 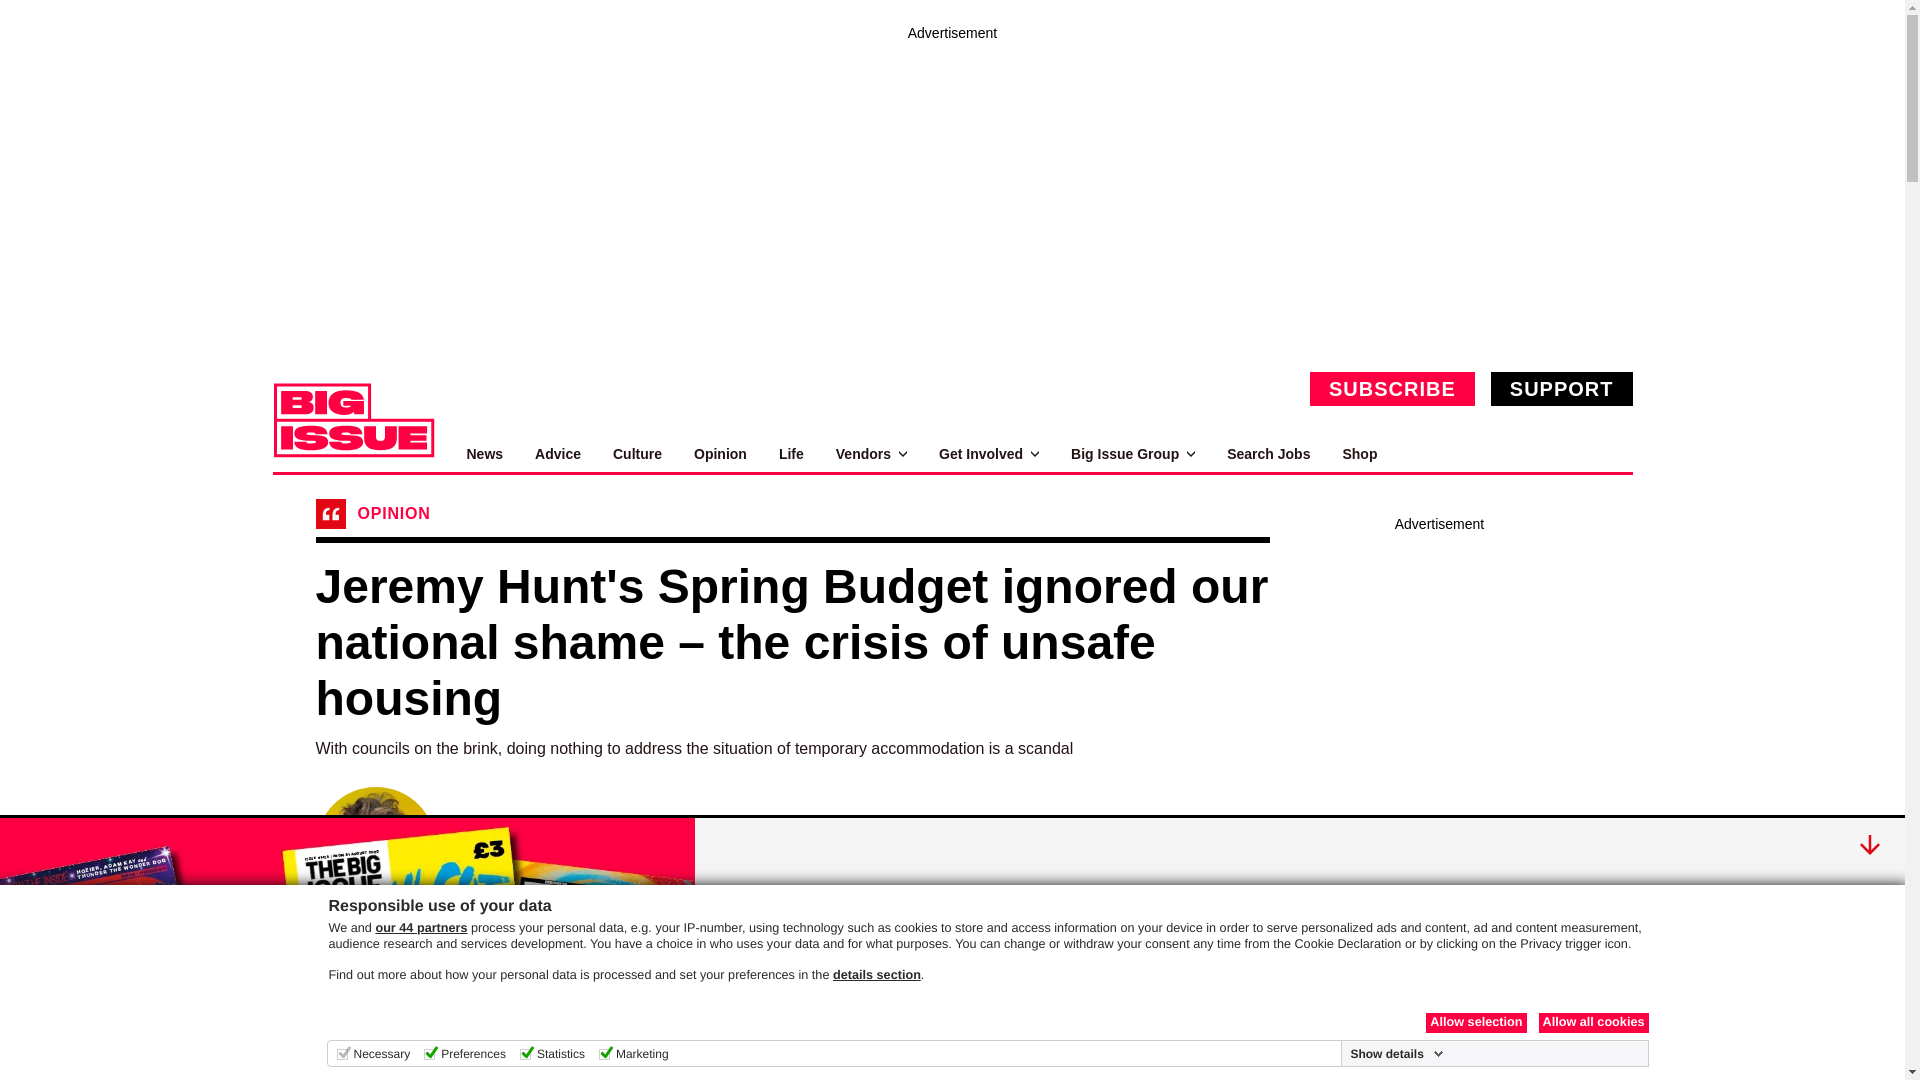 What do you see at coordinates (1476, 1022) in the screenshot?
I see `Allow selection` at bounding box center [1476, 1022].